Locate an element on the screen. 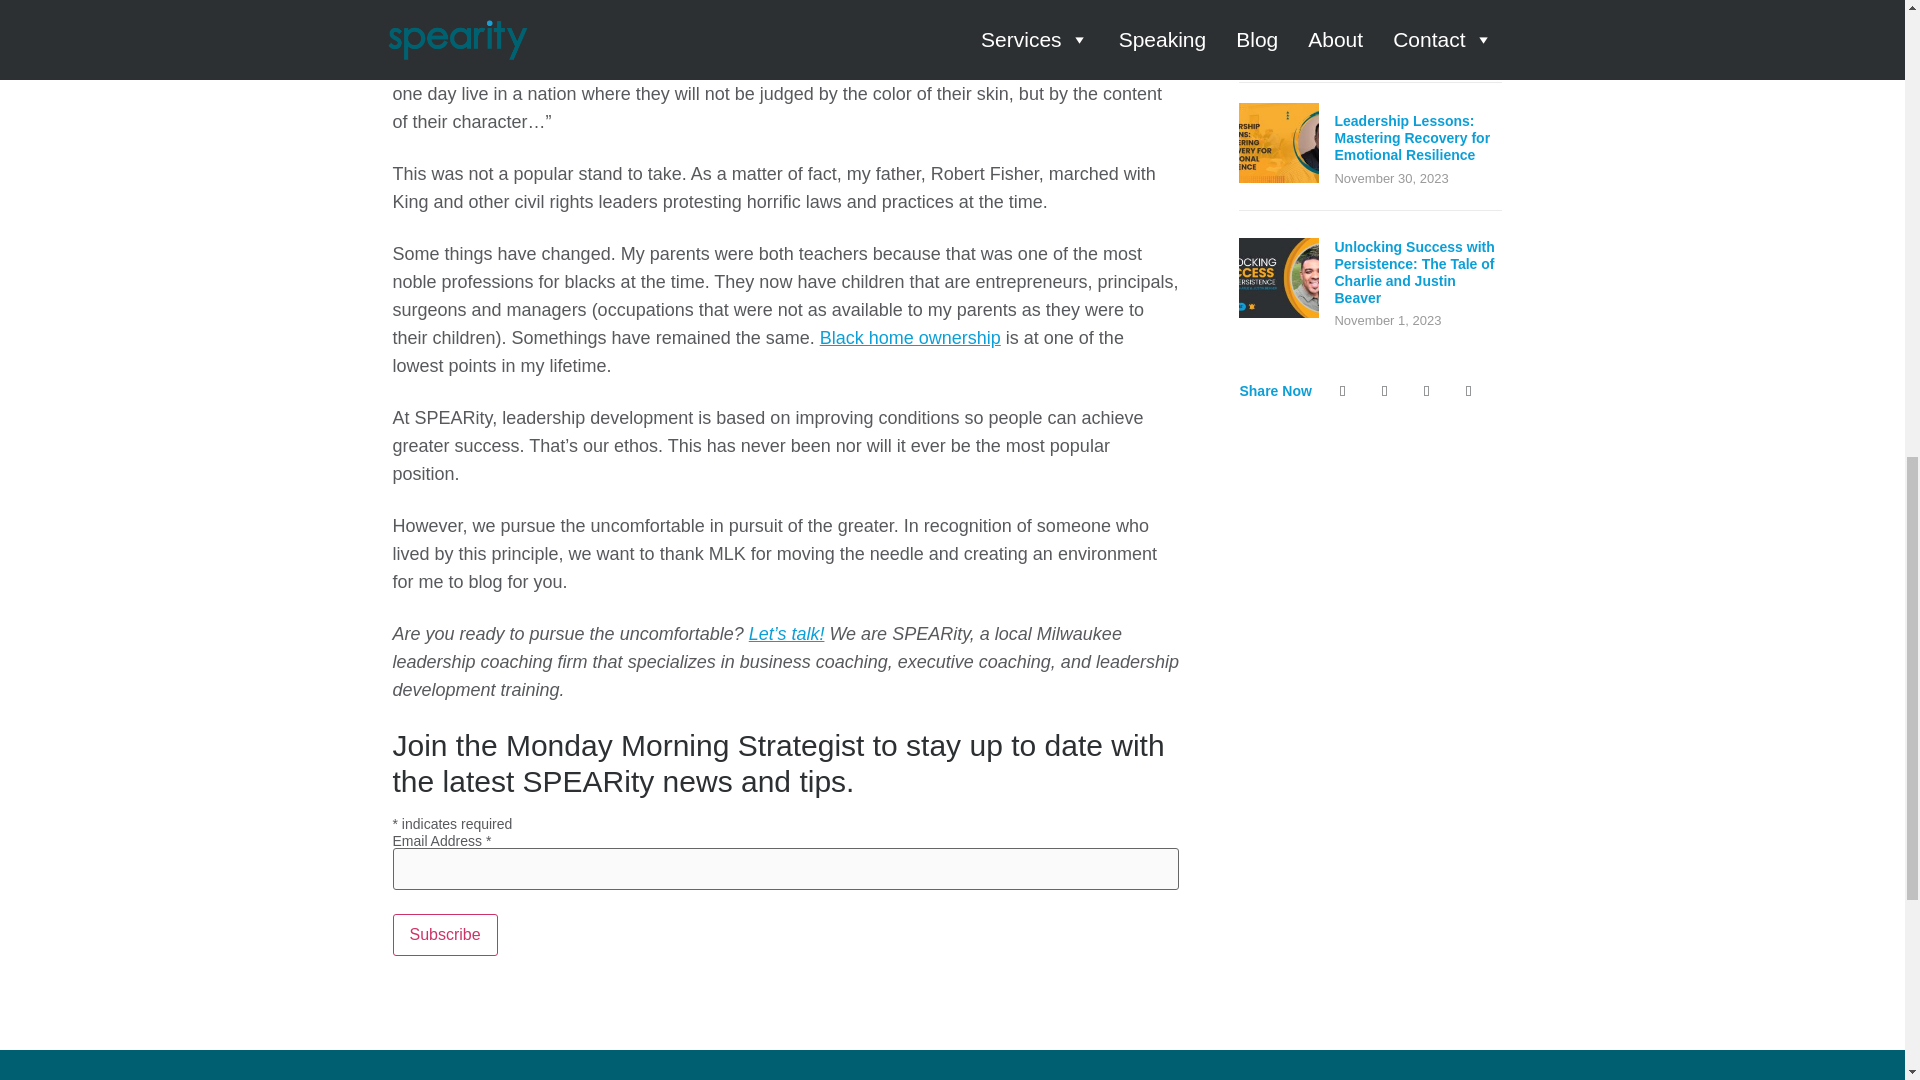 Image resolution: width=1920 pixels, height=1080 pixels. Subscribe is located at coordinates (444, 934).